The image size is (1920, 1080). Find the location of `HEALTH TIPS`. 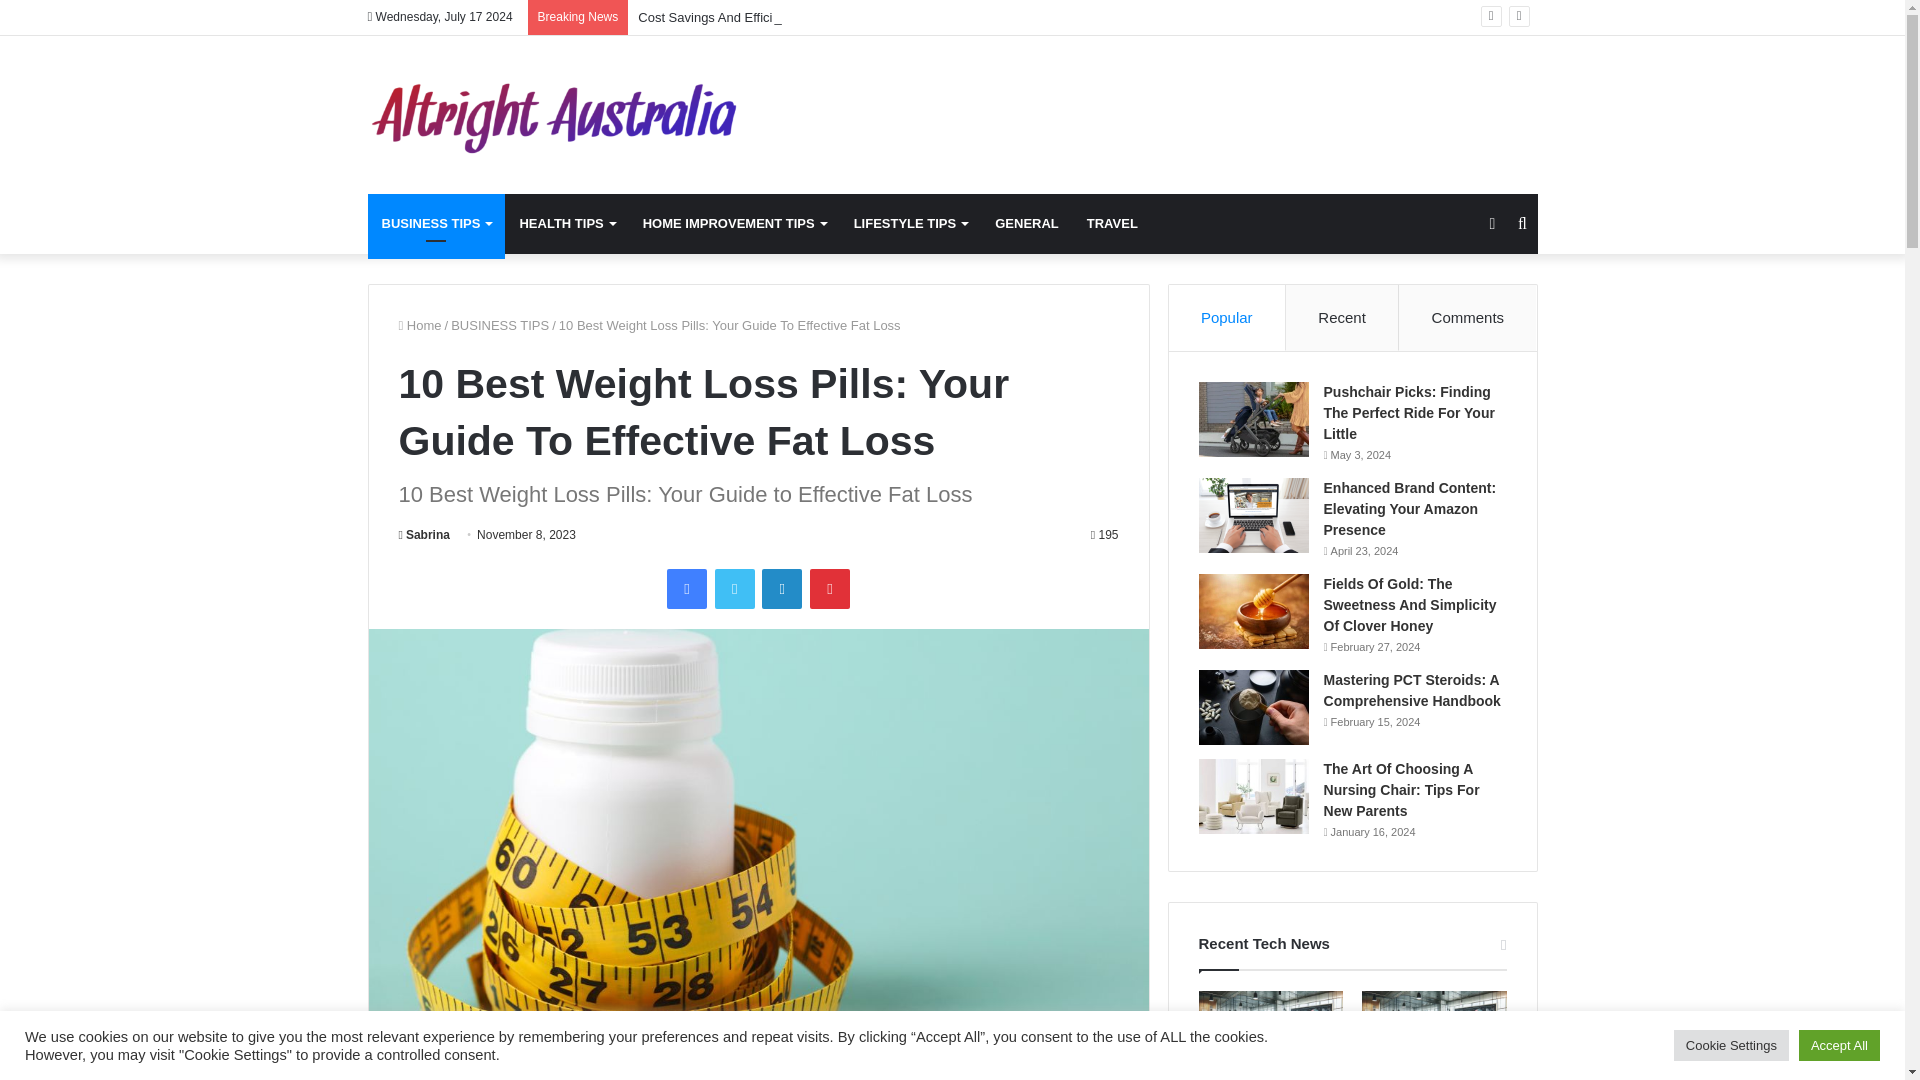

HEALTH TIPS is located at coordinates (566, 224).